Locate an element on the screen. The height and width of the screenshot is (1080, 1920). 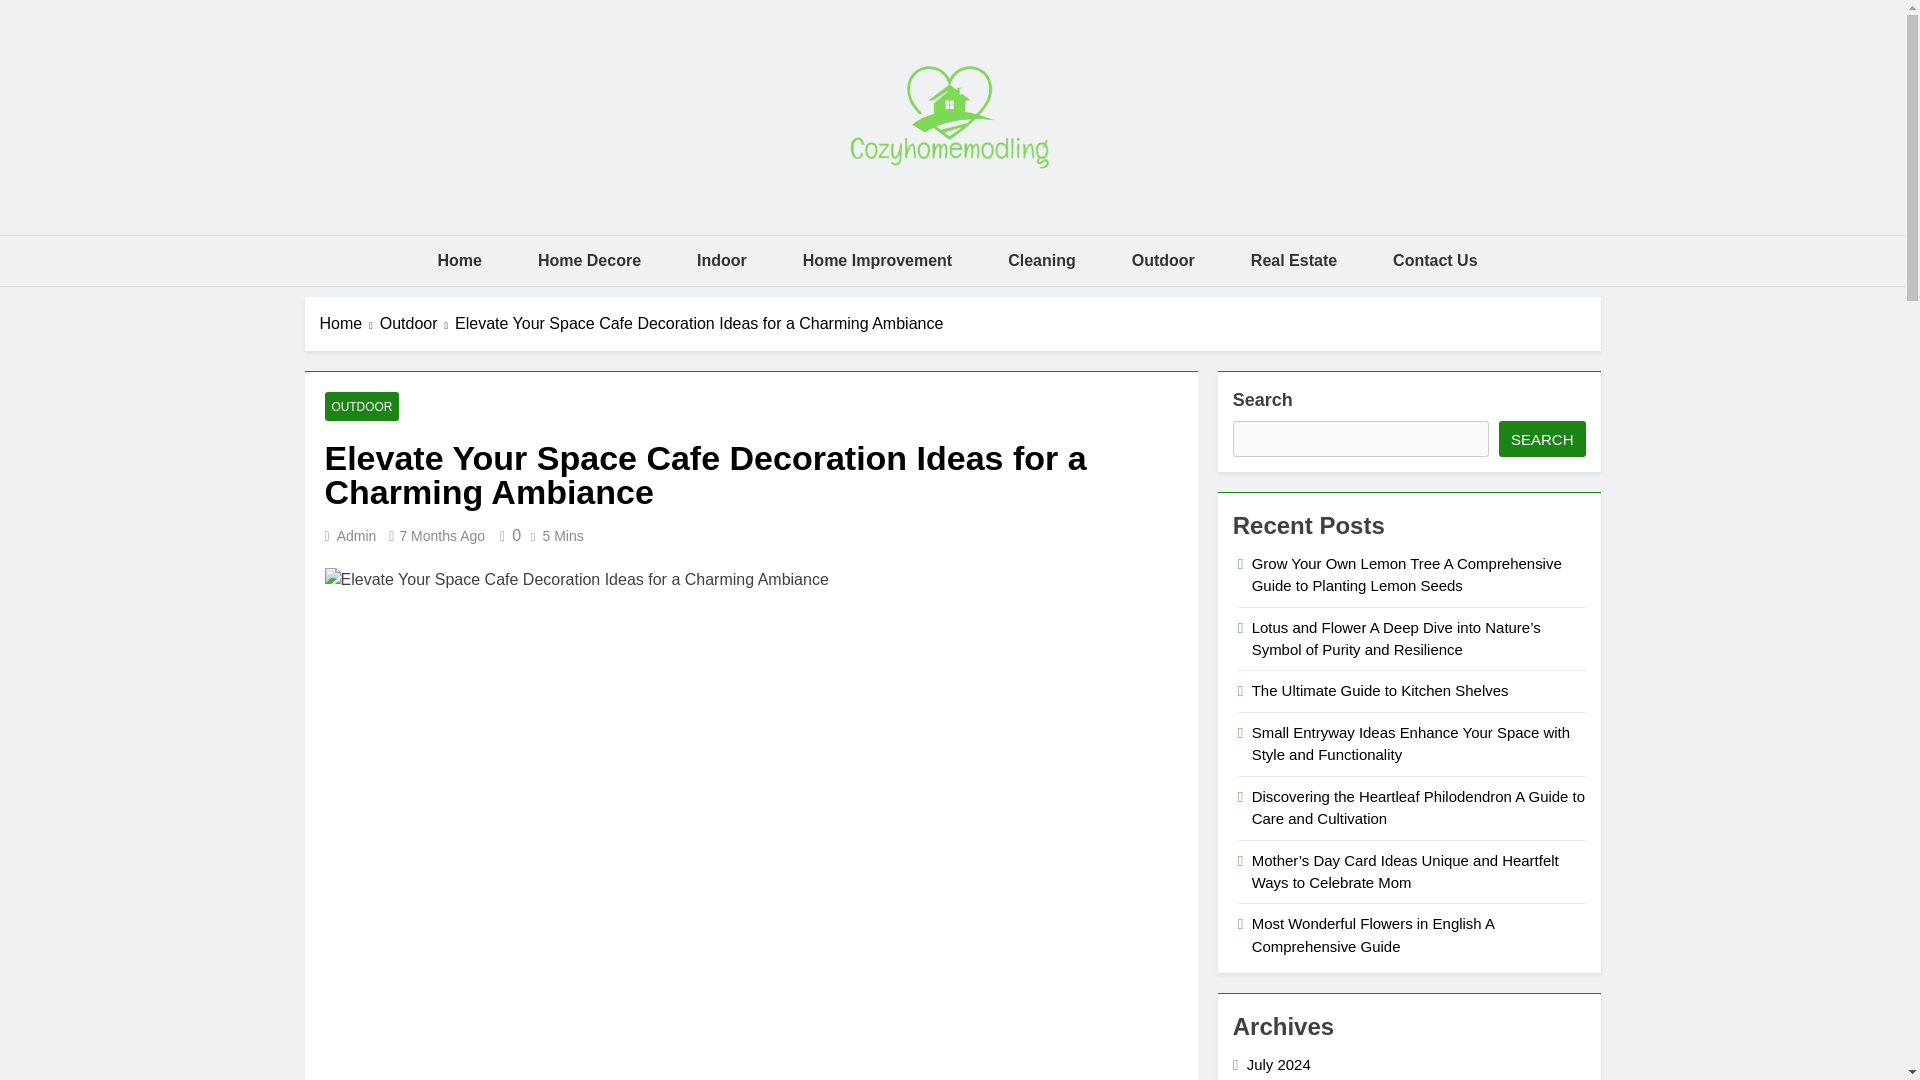
Cleaning is located at coordinates (1042, 261).